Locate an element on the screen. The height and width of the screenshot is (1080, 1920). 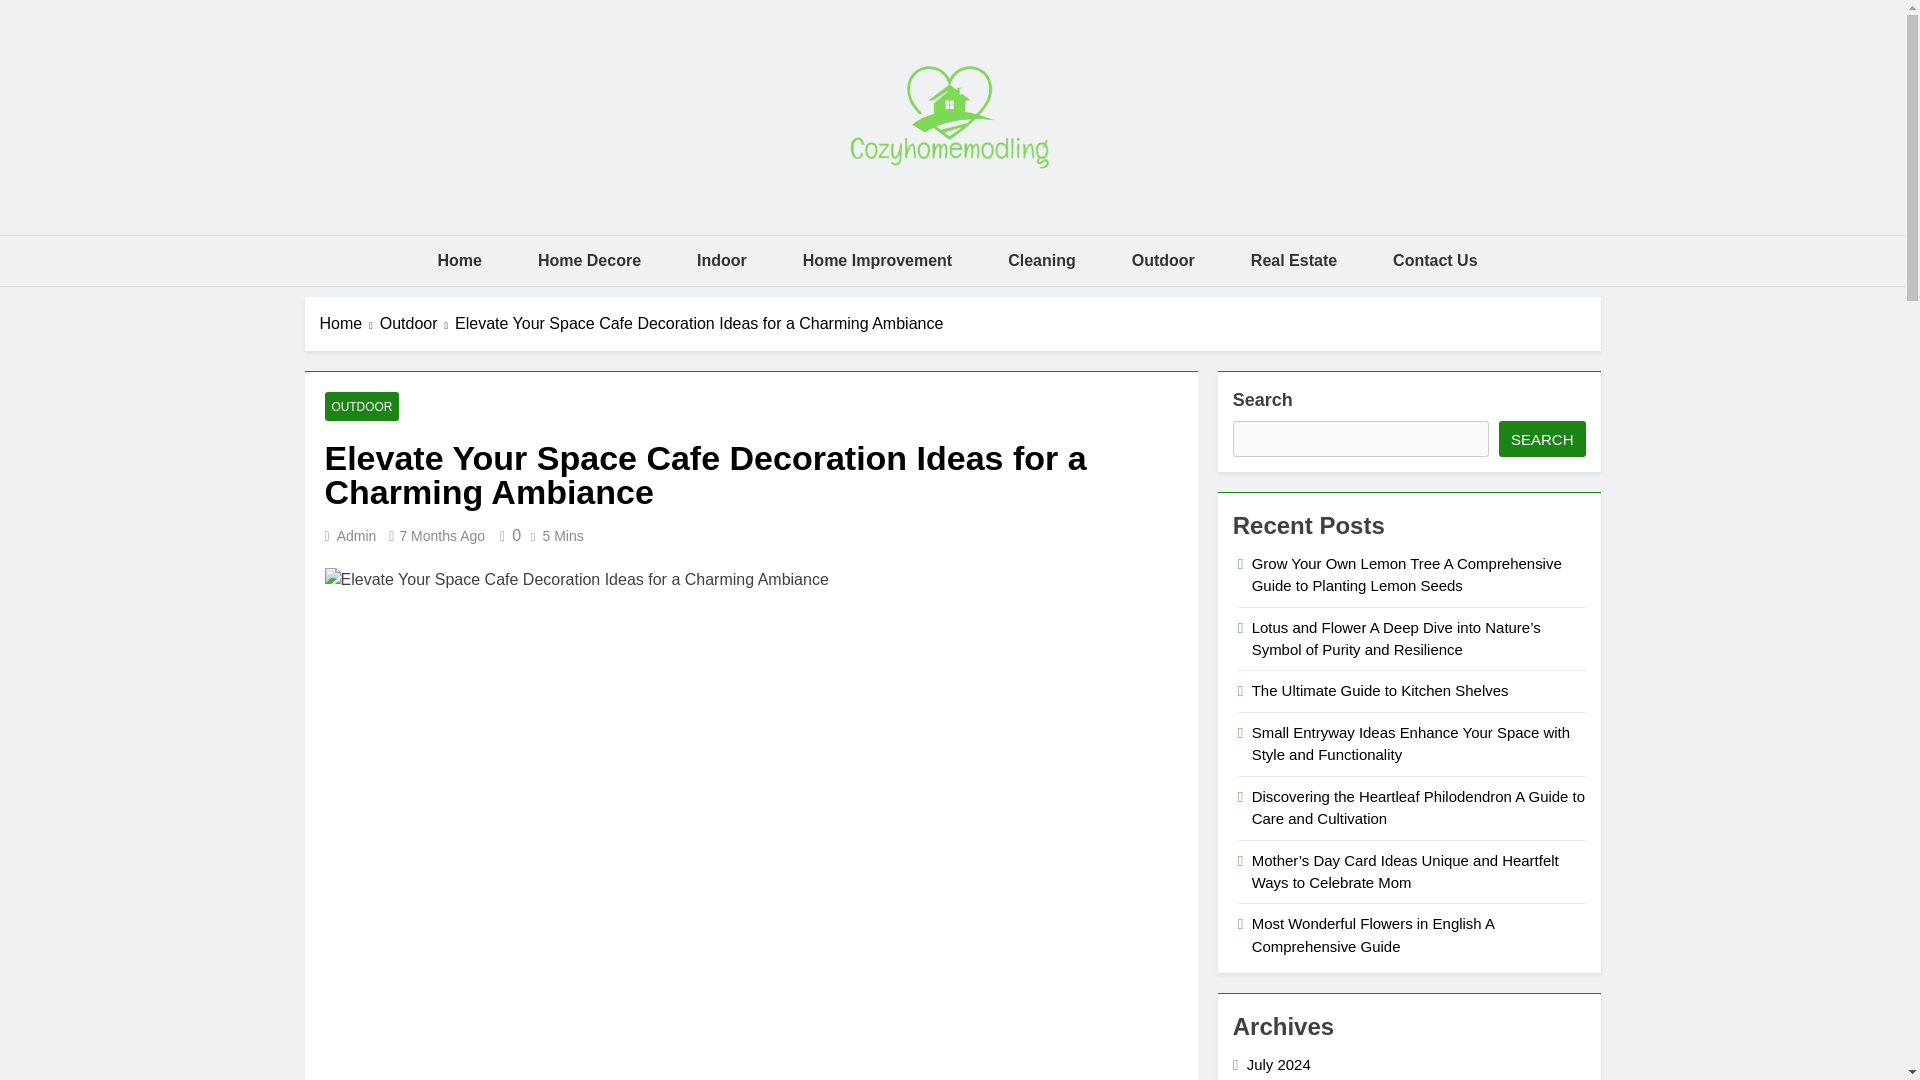
Cleaning is located at coordinates (1042, 261).